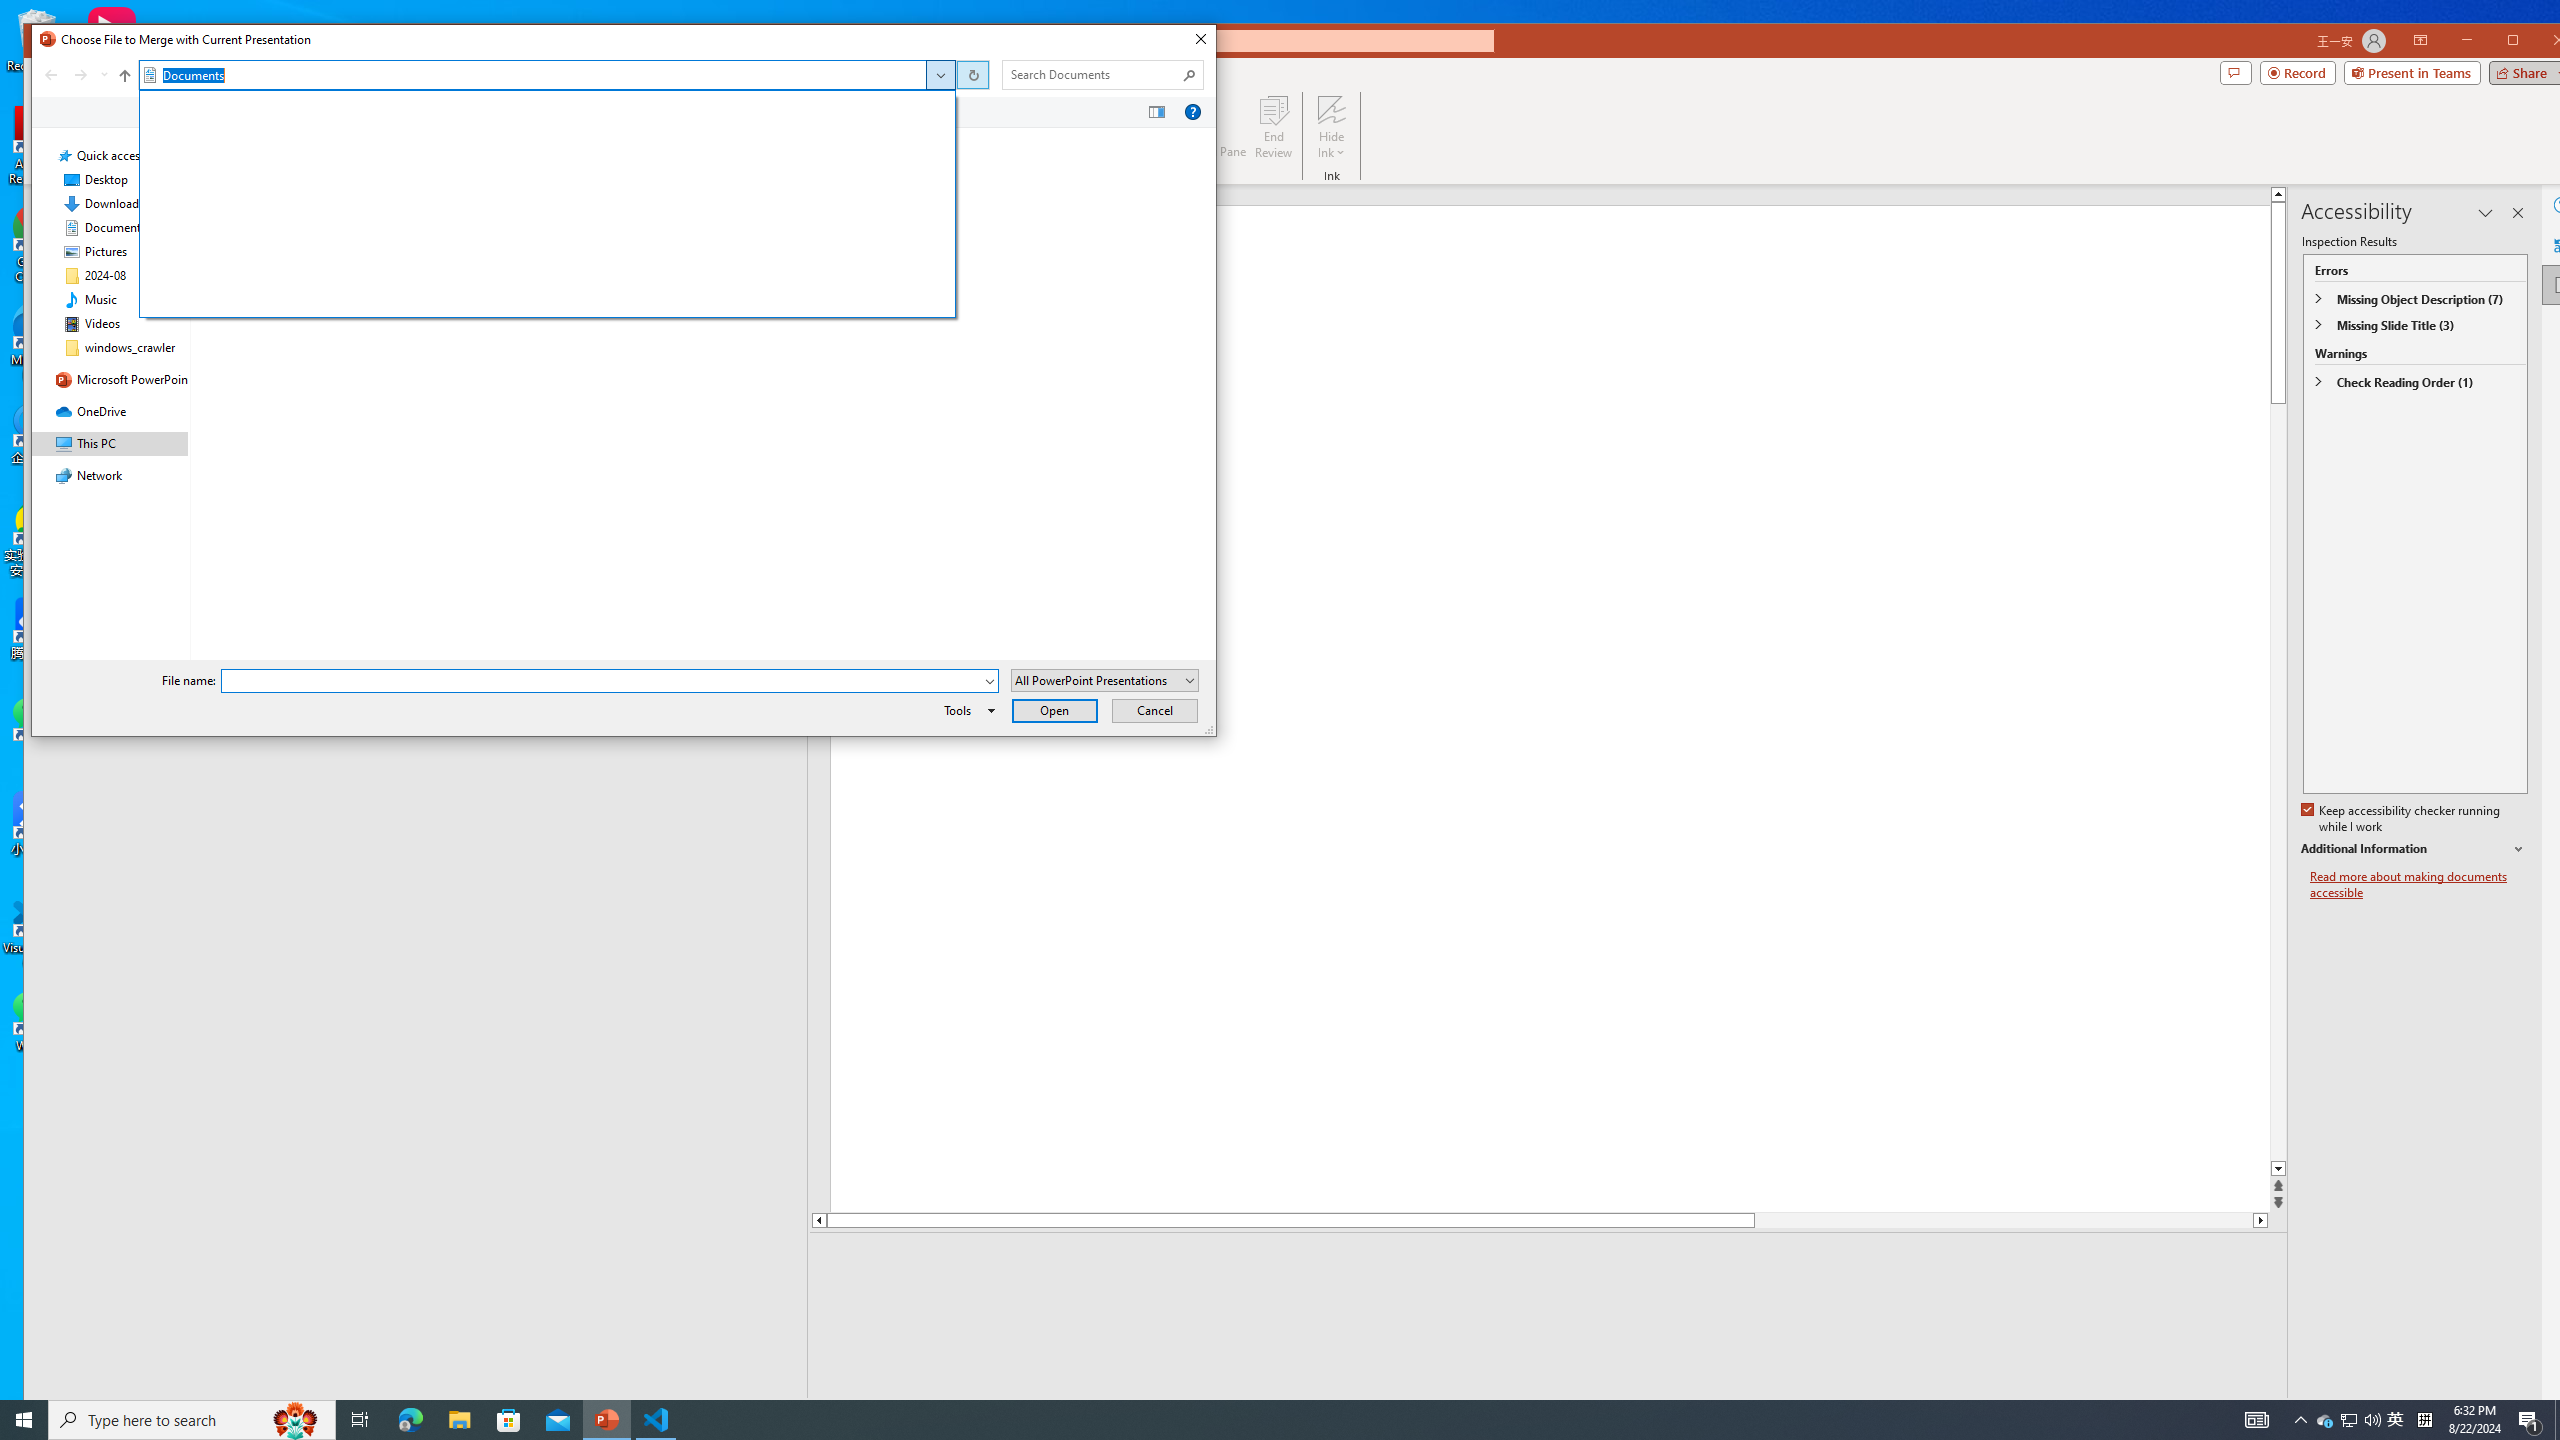  Describe the element at coordinates (2562, 244) in the screenshot. I see `Translator` at that location.